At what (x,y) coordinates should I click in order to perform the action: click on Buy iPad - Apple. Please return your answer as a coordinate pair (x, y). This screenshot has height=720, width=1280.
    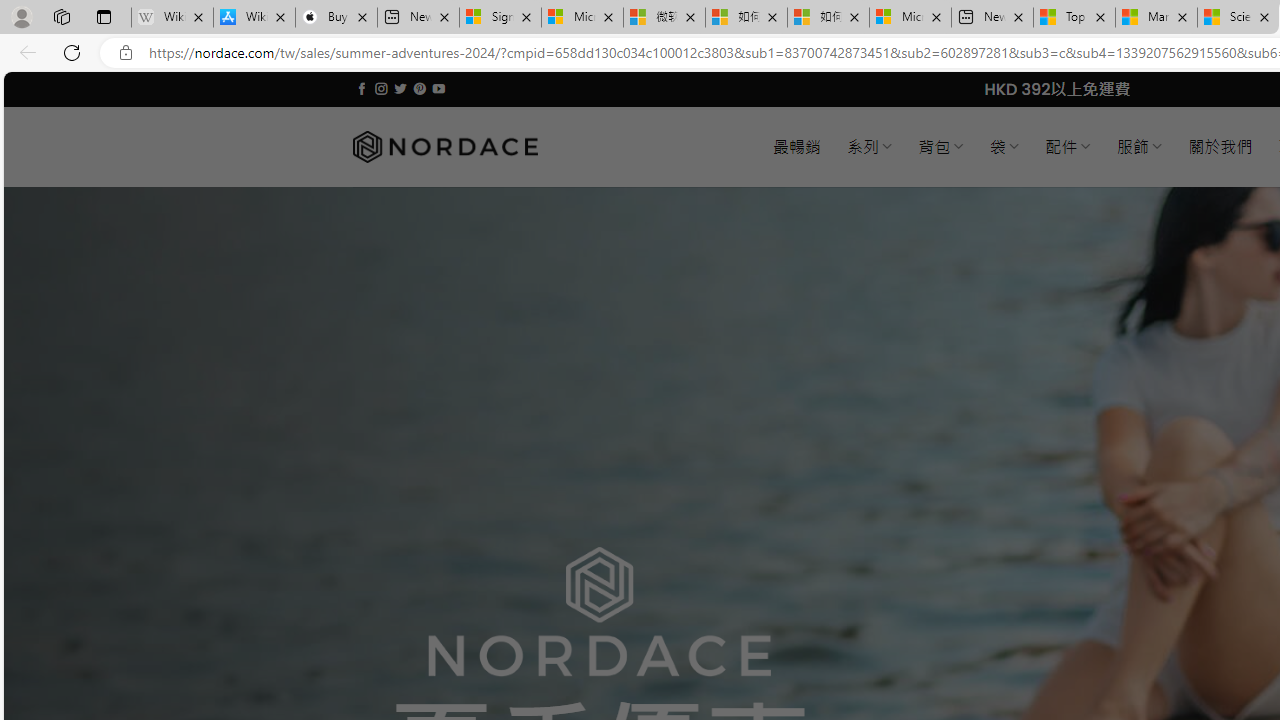
    Looking at the image, I should click on (336, 18).